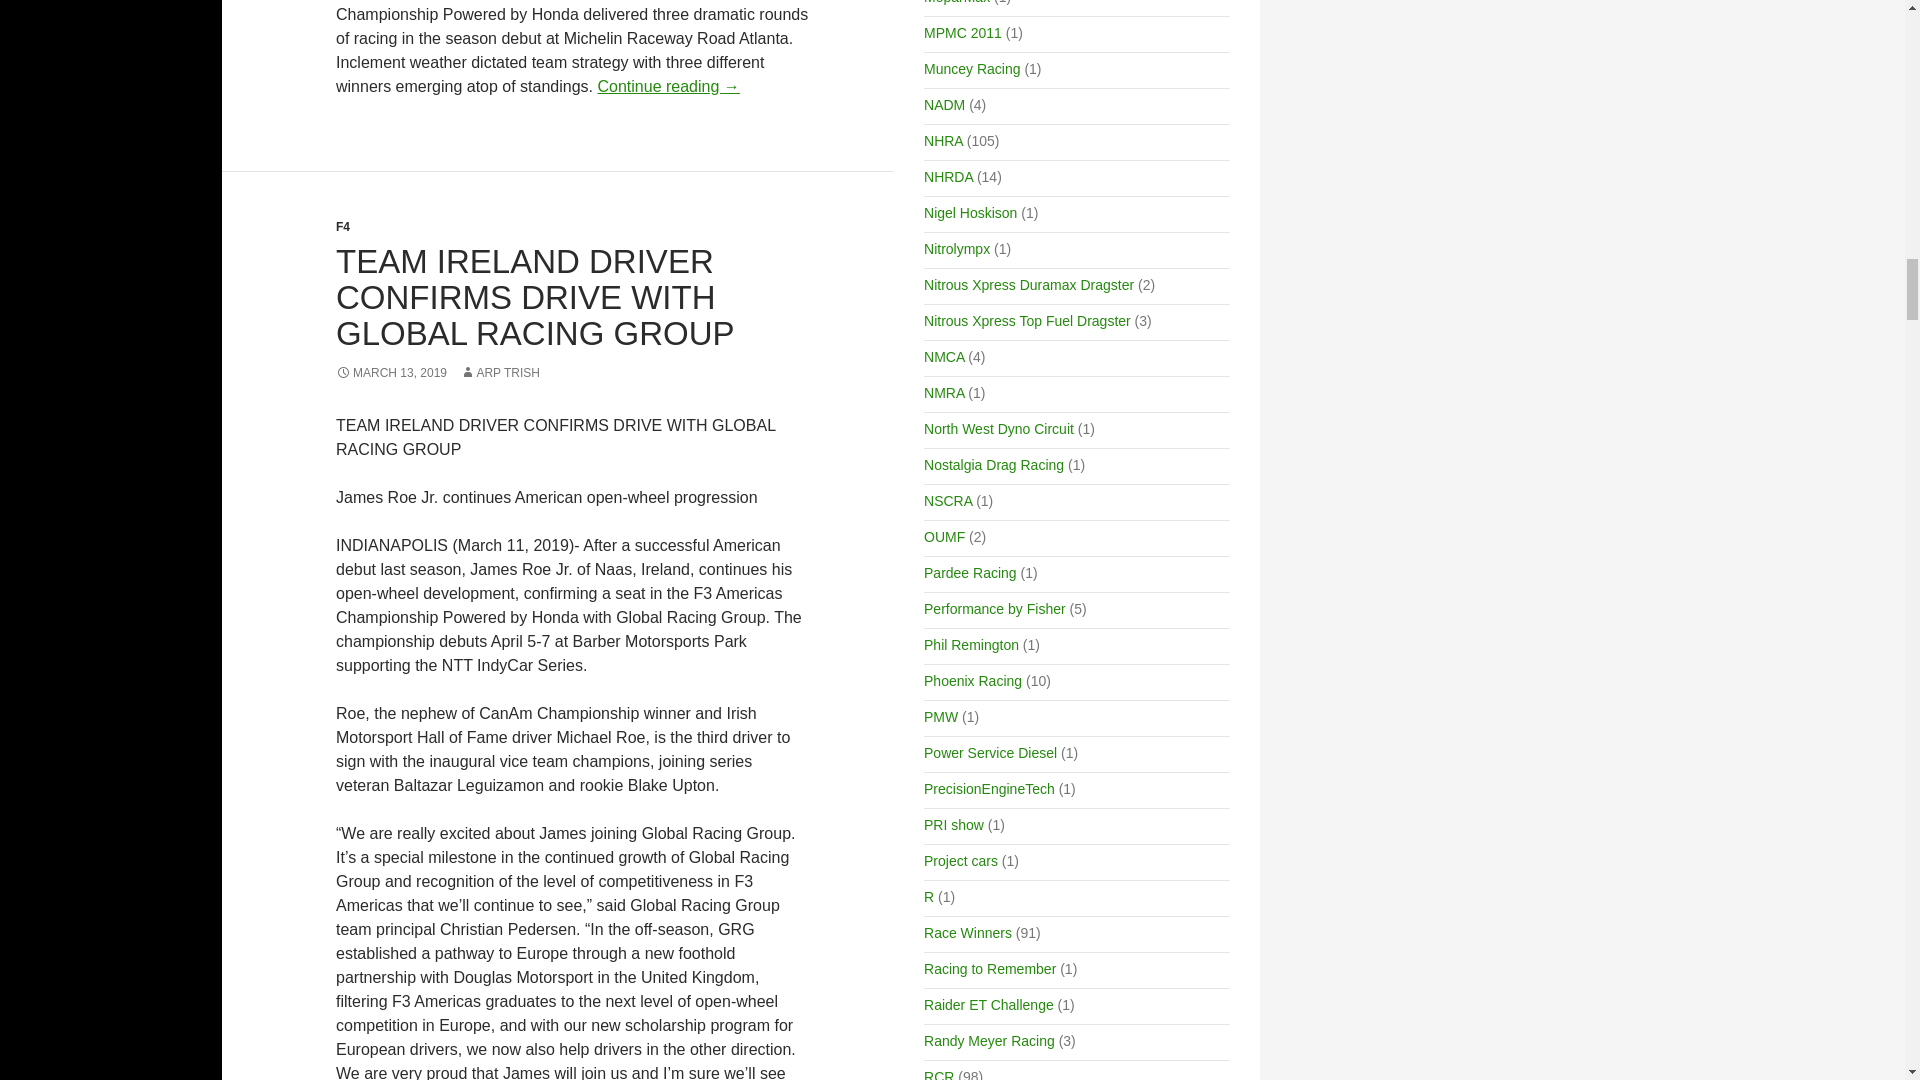  Describe the element at coordinates (342, 227) in the screenshot. I see `F4` at that location.